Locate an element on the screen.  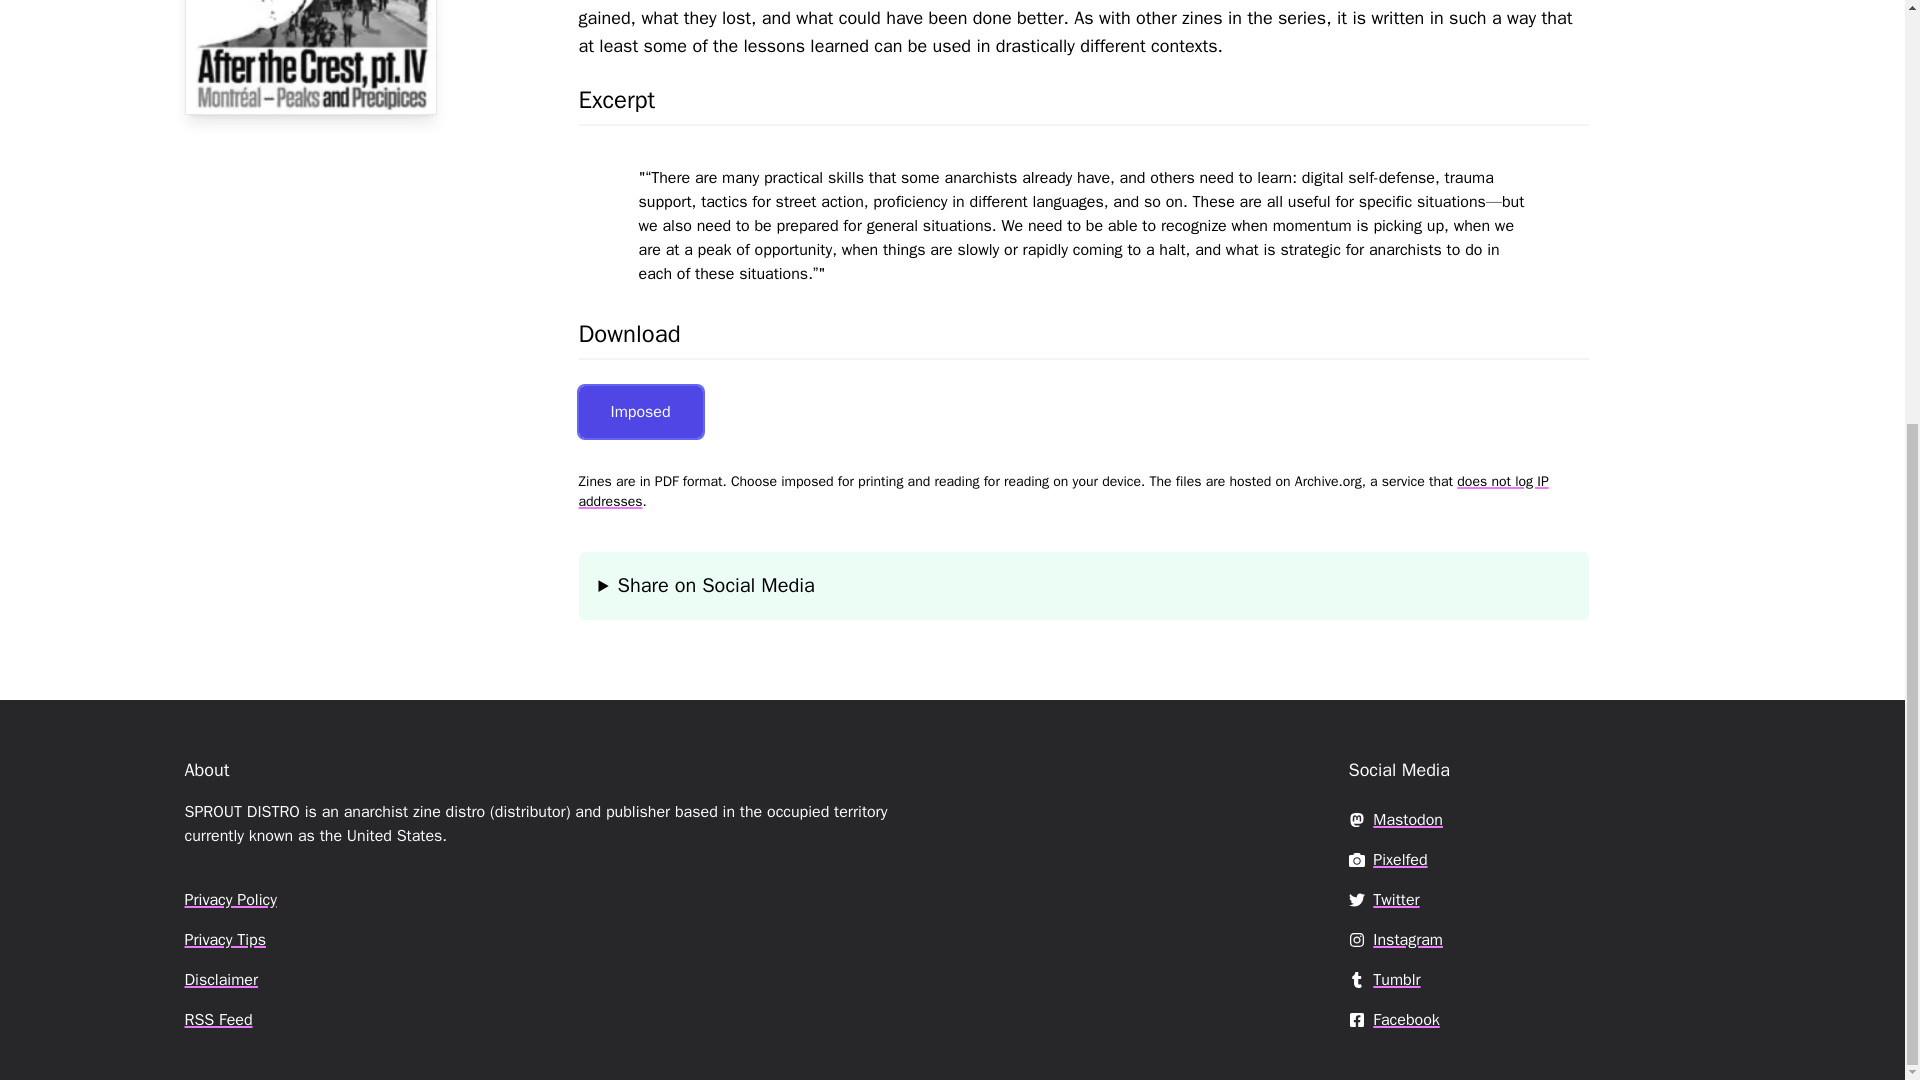
Mastodon is located at coordinates (1394, 820).